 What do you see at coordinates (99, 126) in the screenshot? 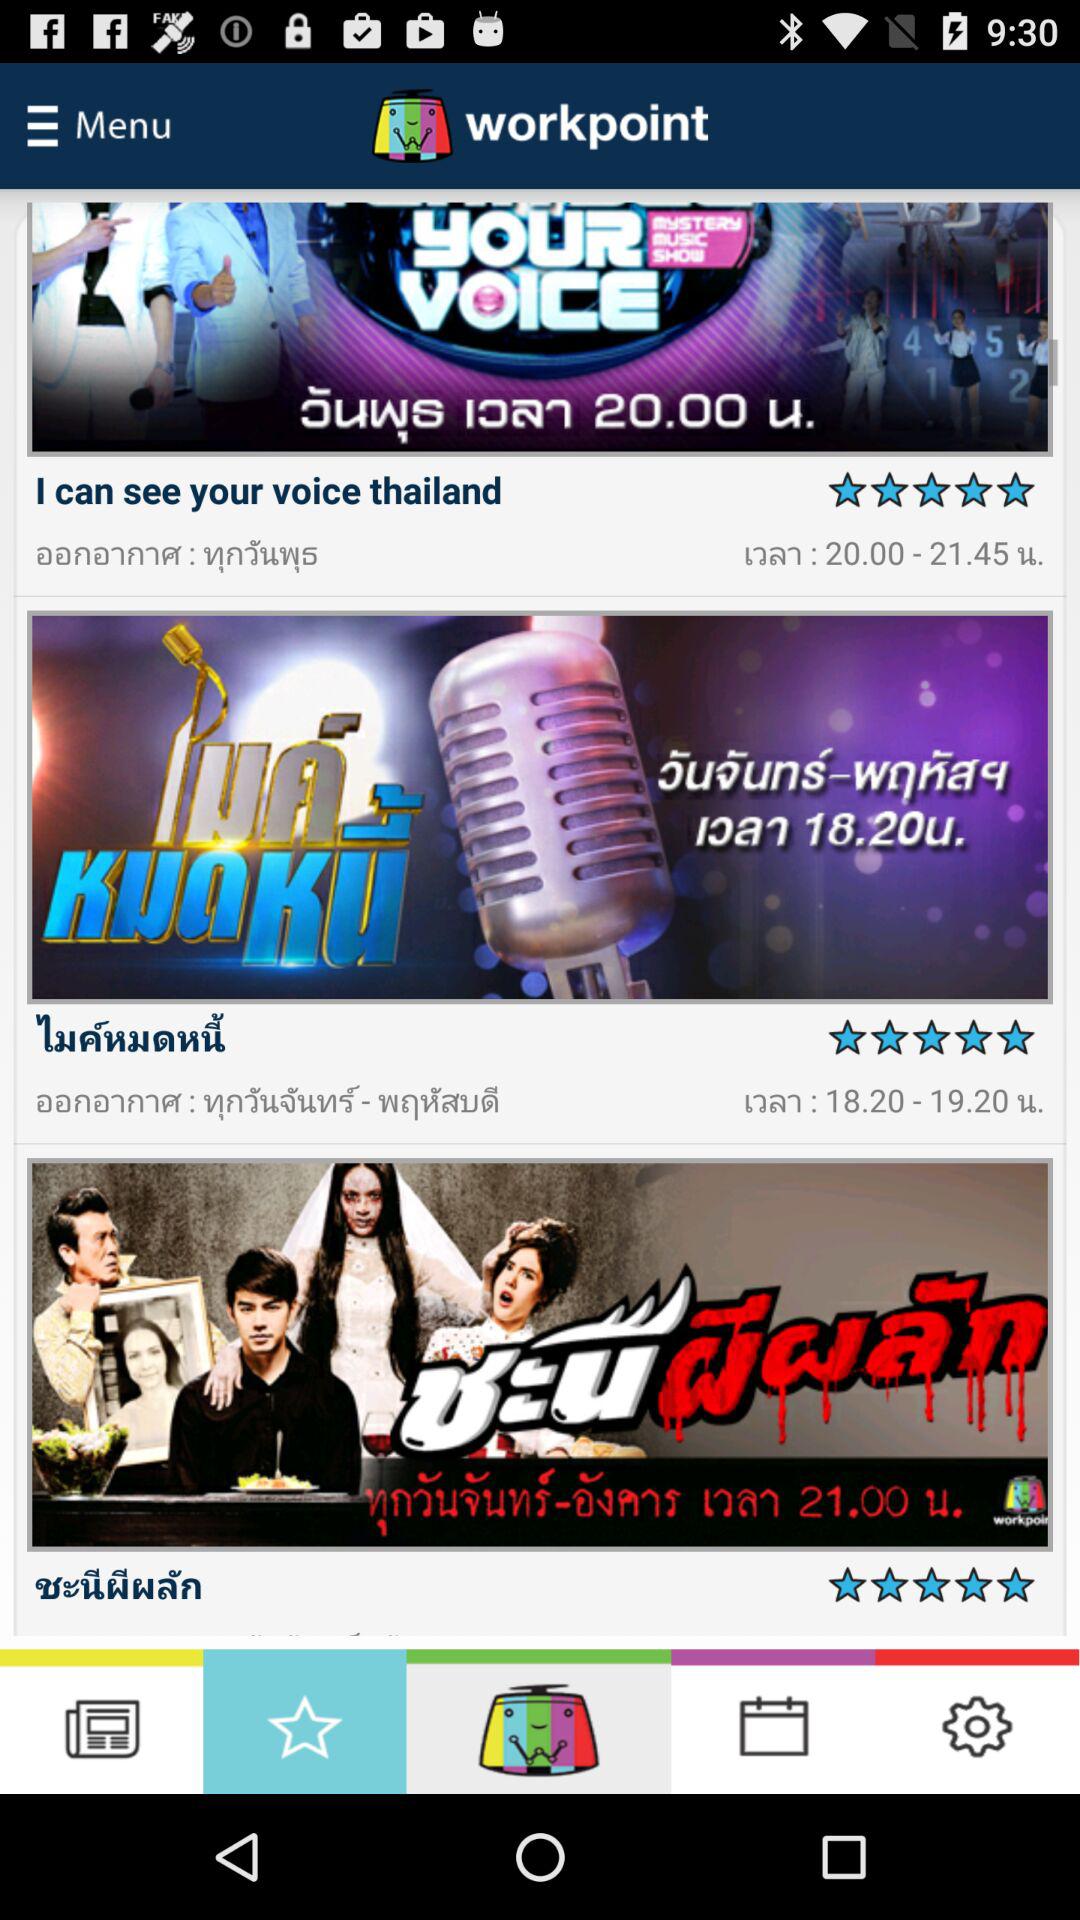
I see `click for menu` at bounding box center [99, 126].